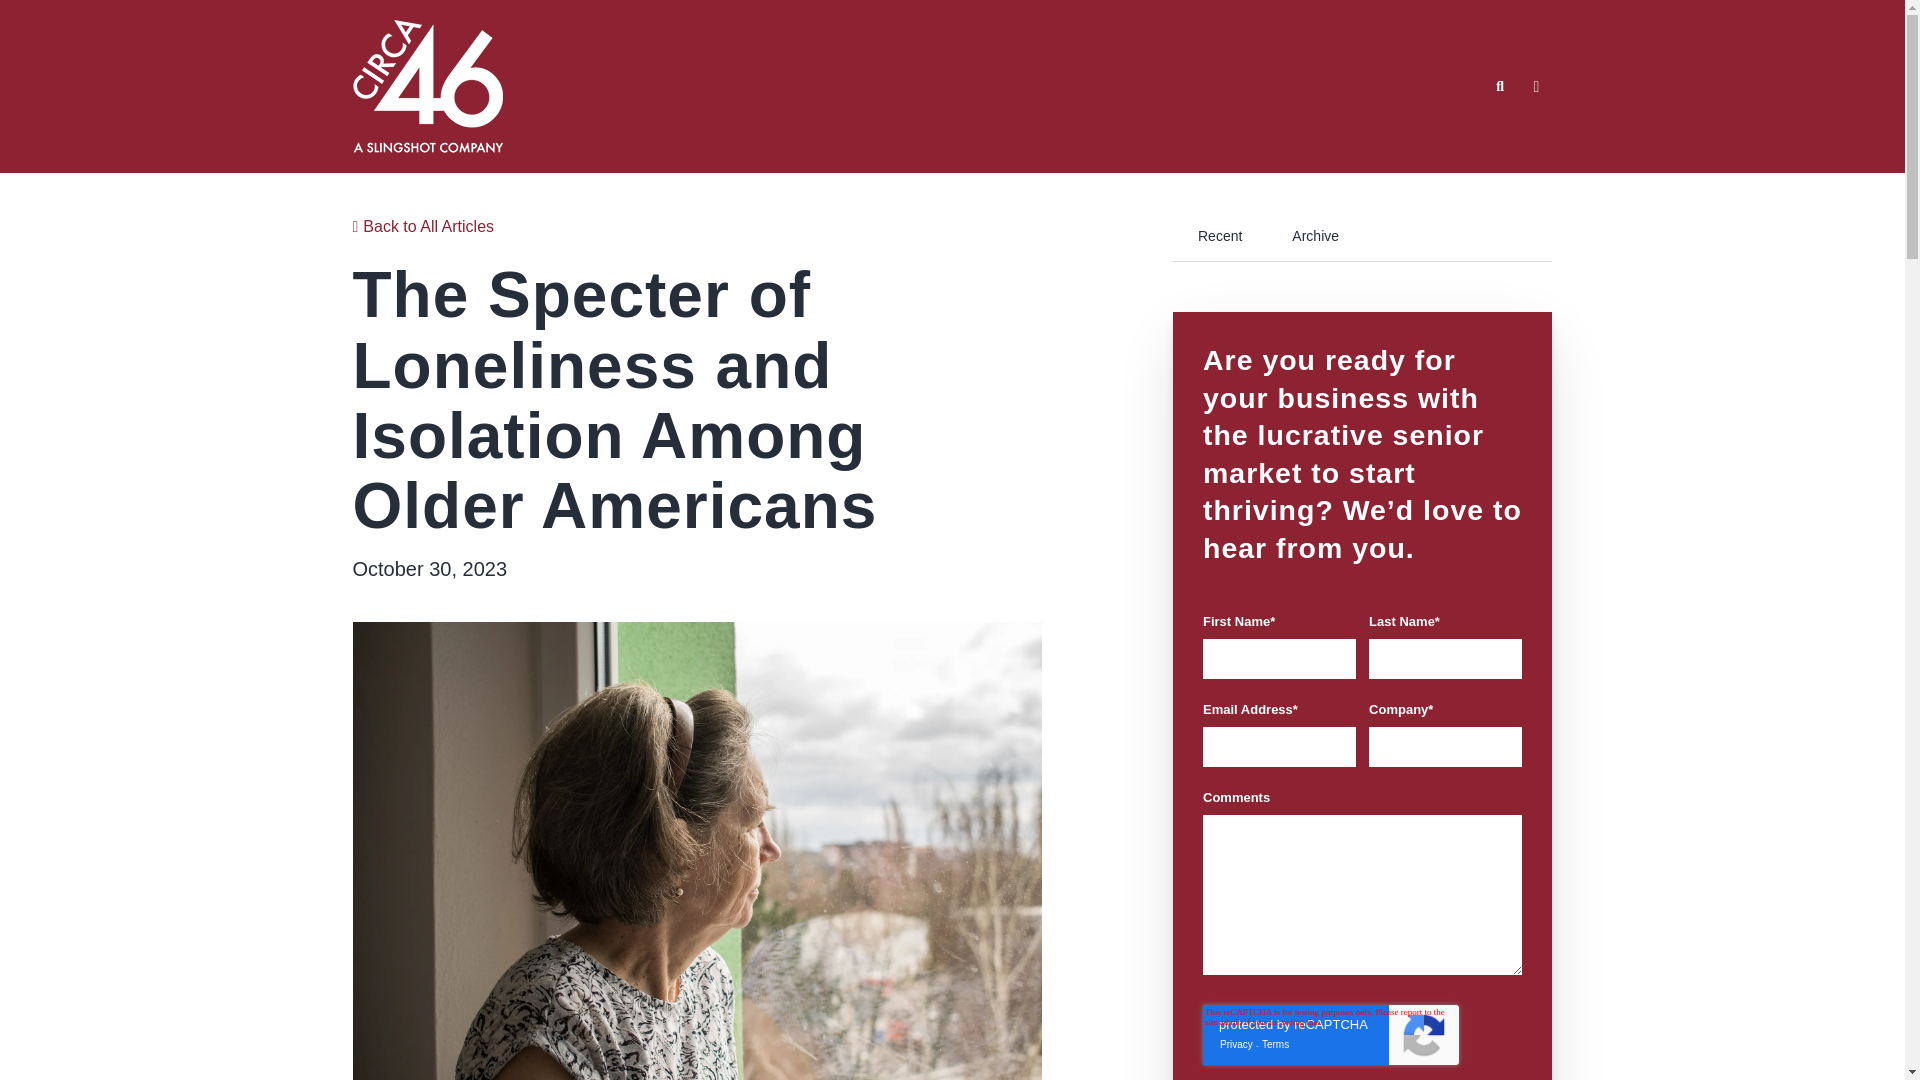 This screenshot has width=1920, height=1080. What do you see at coordinates (1331, 1034) in the screenshot?
I see `reCAPTCHA` at bounding box center [1331, 1034].